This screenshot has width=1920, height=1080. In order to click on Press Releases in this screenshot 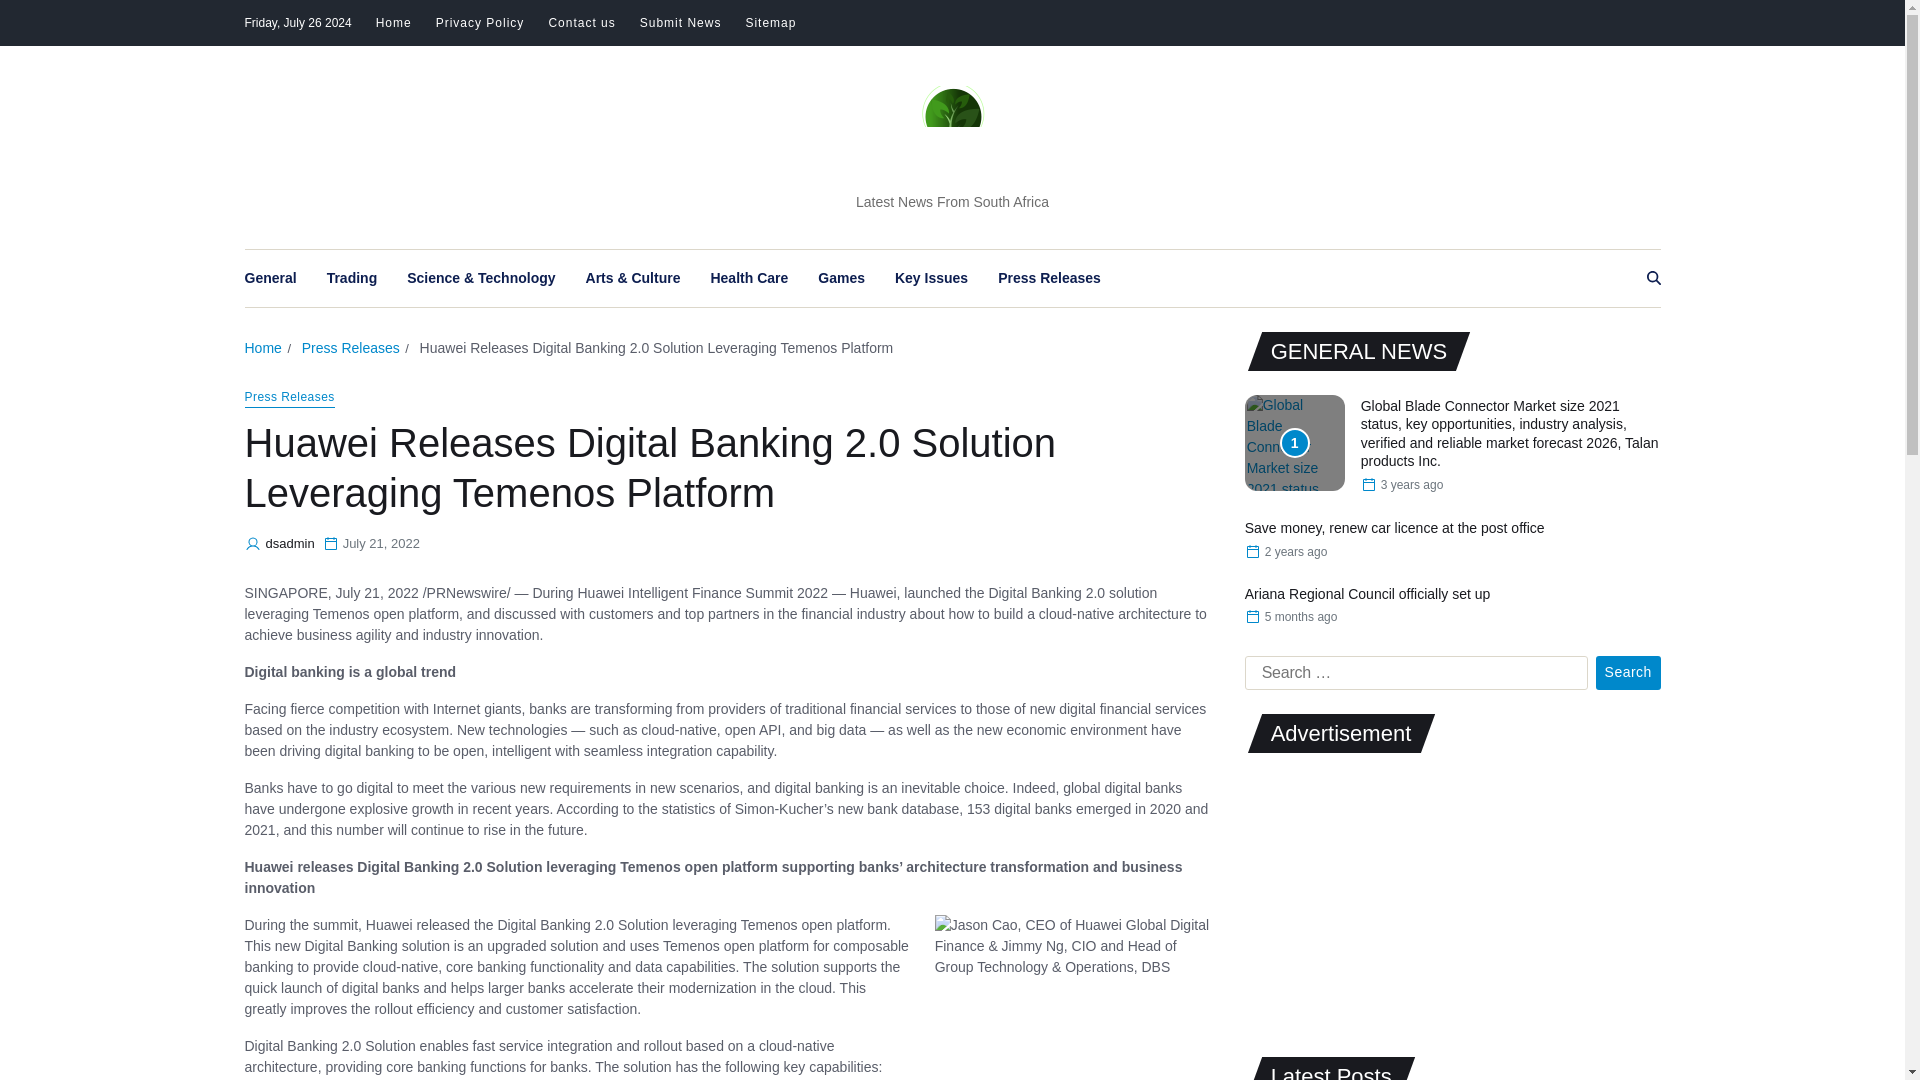, I will do `click(350, 348)`.